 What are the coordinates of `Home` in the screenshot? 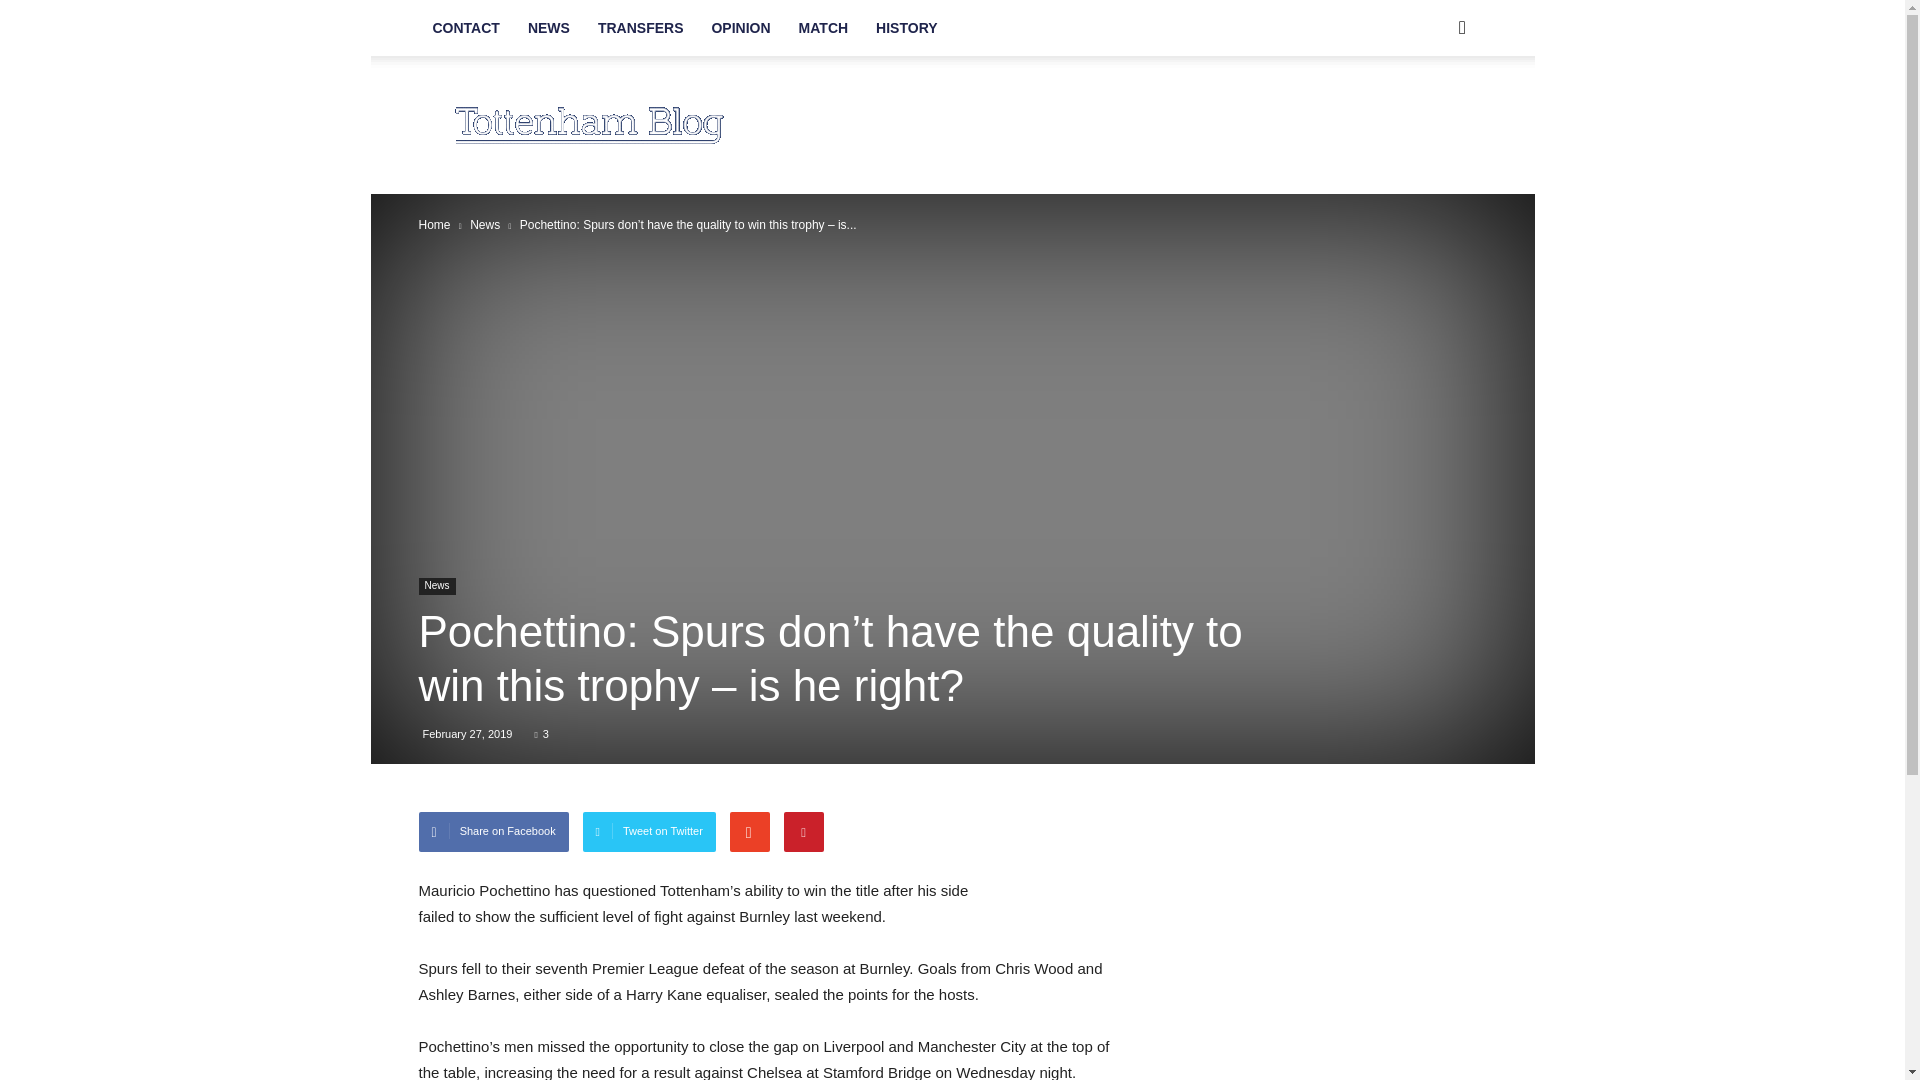 It's located at (434, 225).